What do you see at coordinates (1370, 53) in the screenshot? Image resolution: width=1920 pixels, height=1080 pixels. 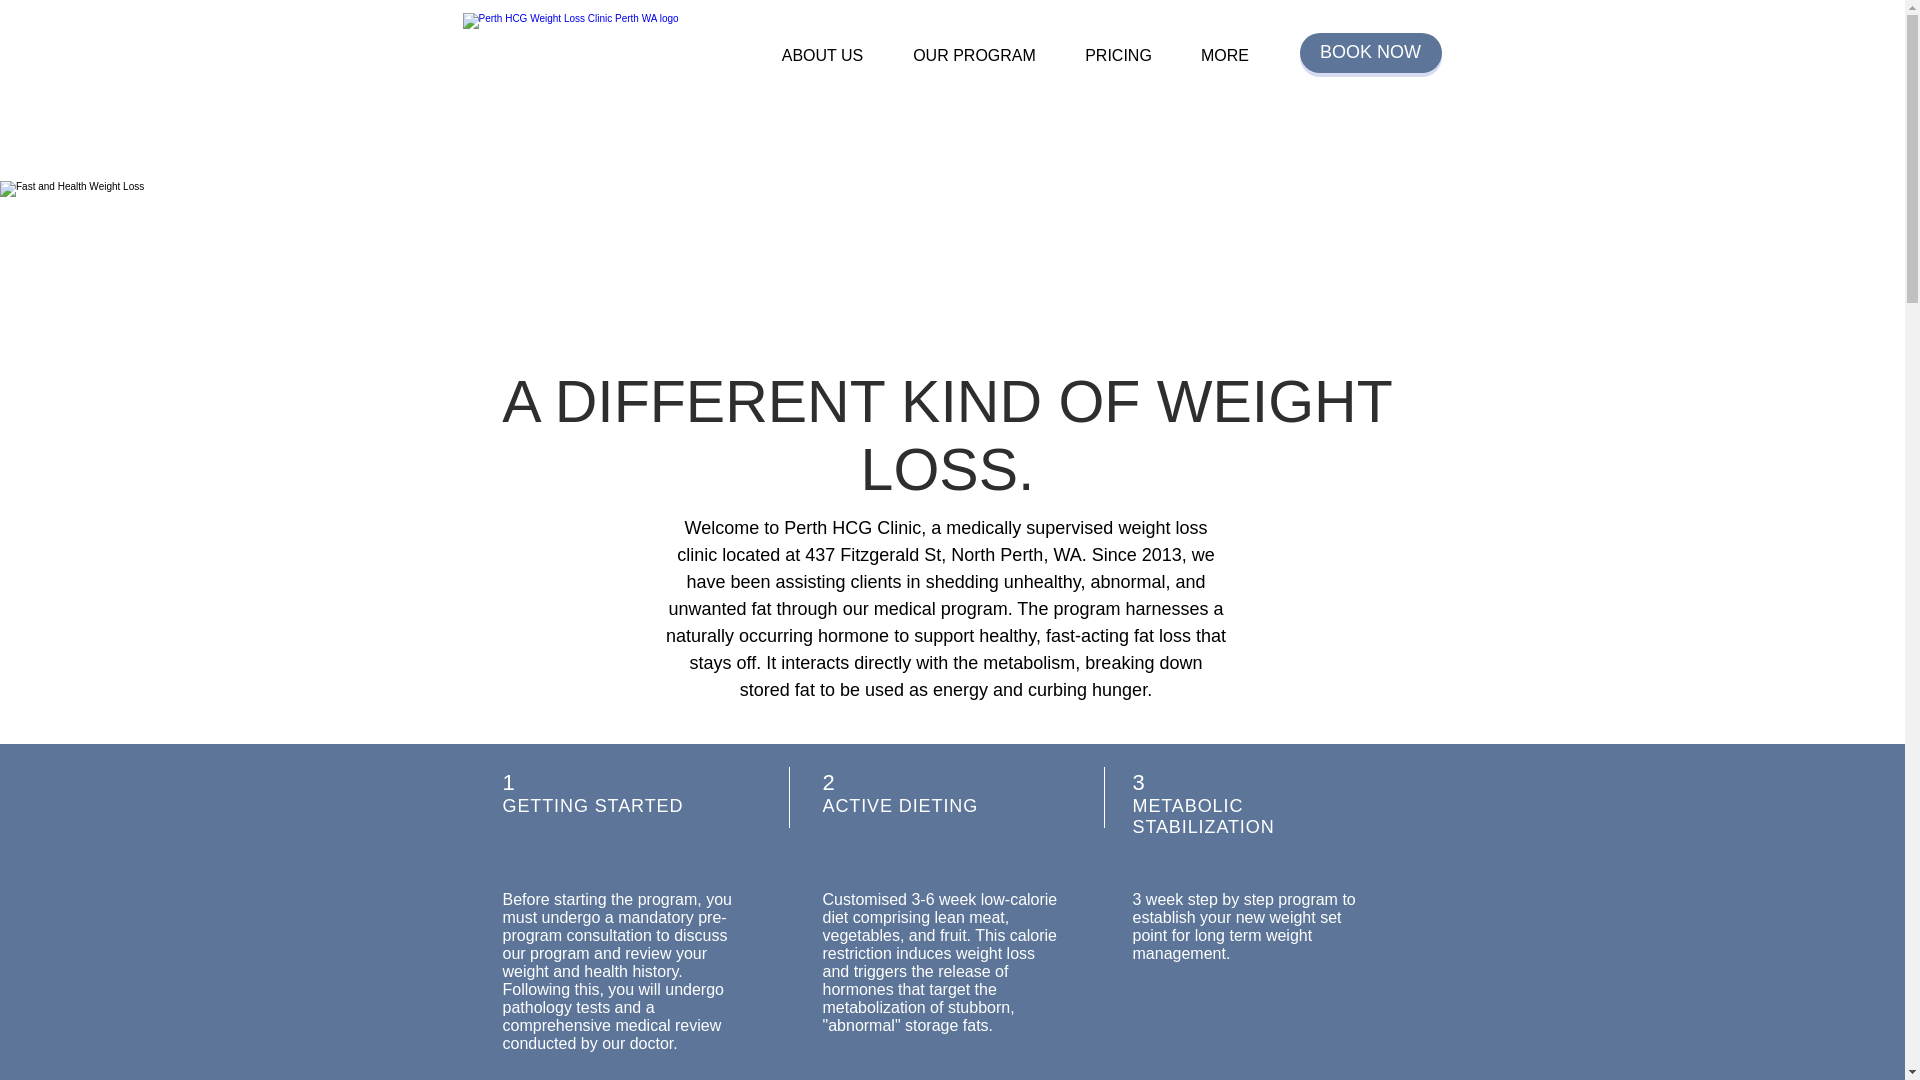 I see `BOOK NOW` at bounding box center [1370, 53].